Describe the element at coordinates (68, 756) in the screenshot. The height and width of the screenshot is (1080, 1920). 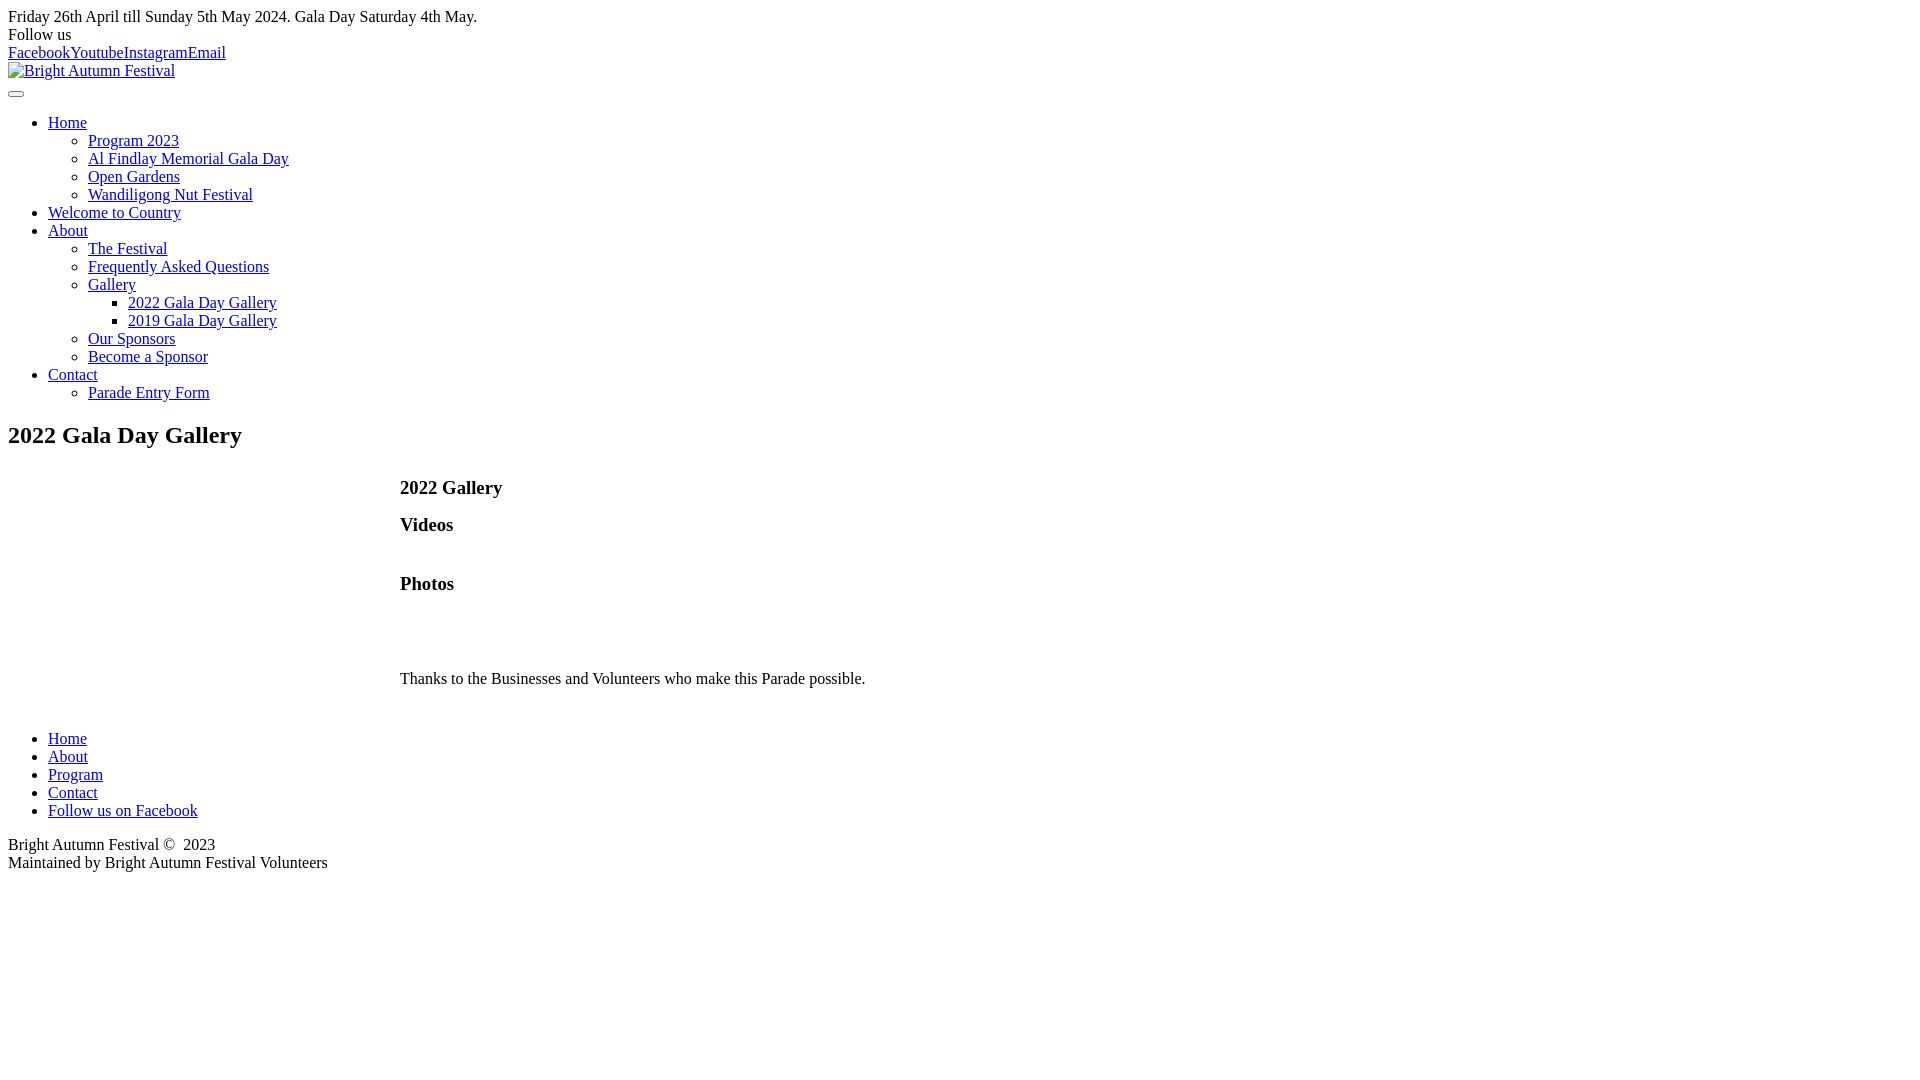
I see `About` at that location.